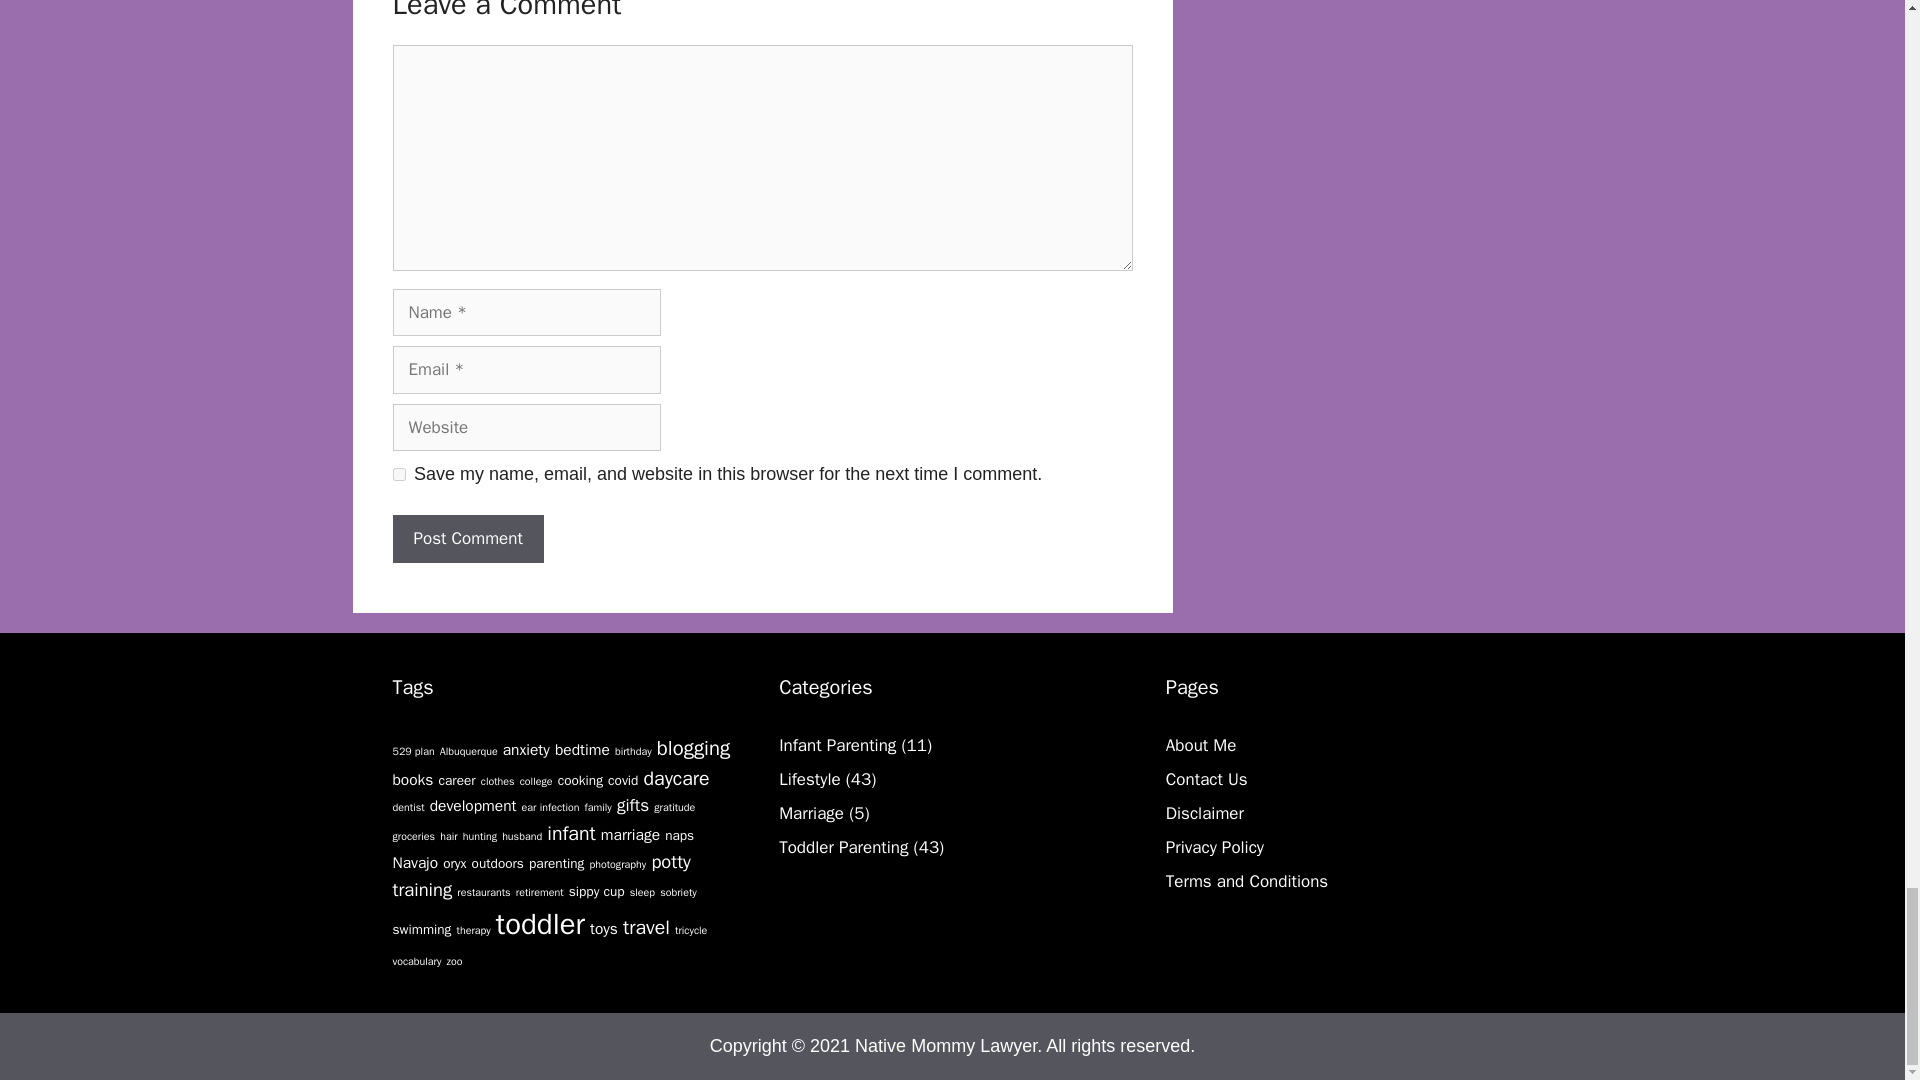  What do you see at coordinates (526, 750) in the screenshot?
I see `anxiety` at bounding box center [526, 750].